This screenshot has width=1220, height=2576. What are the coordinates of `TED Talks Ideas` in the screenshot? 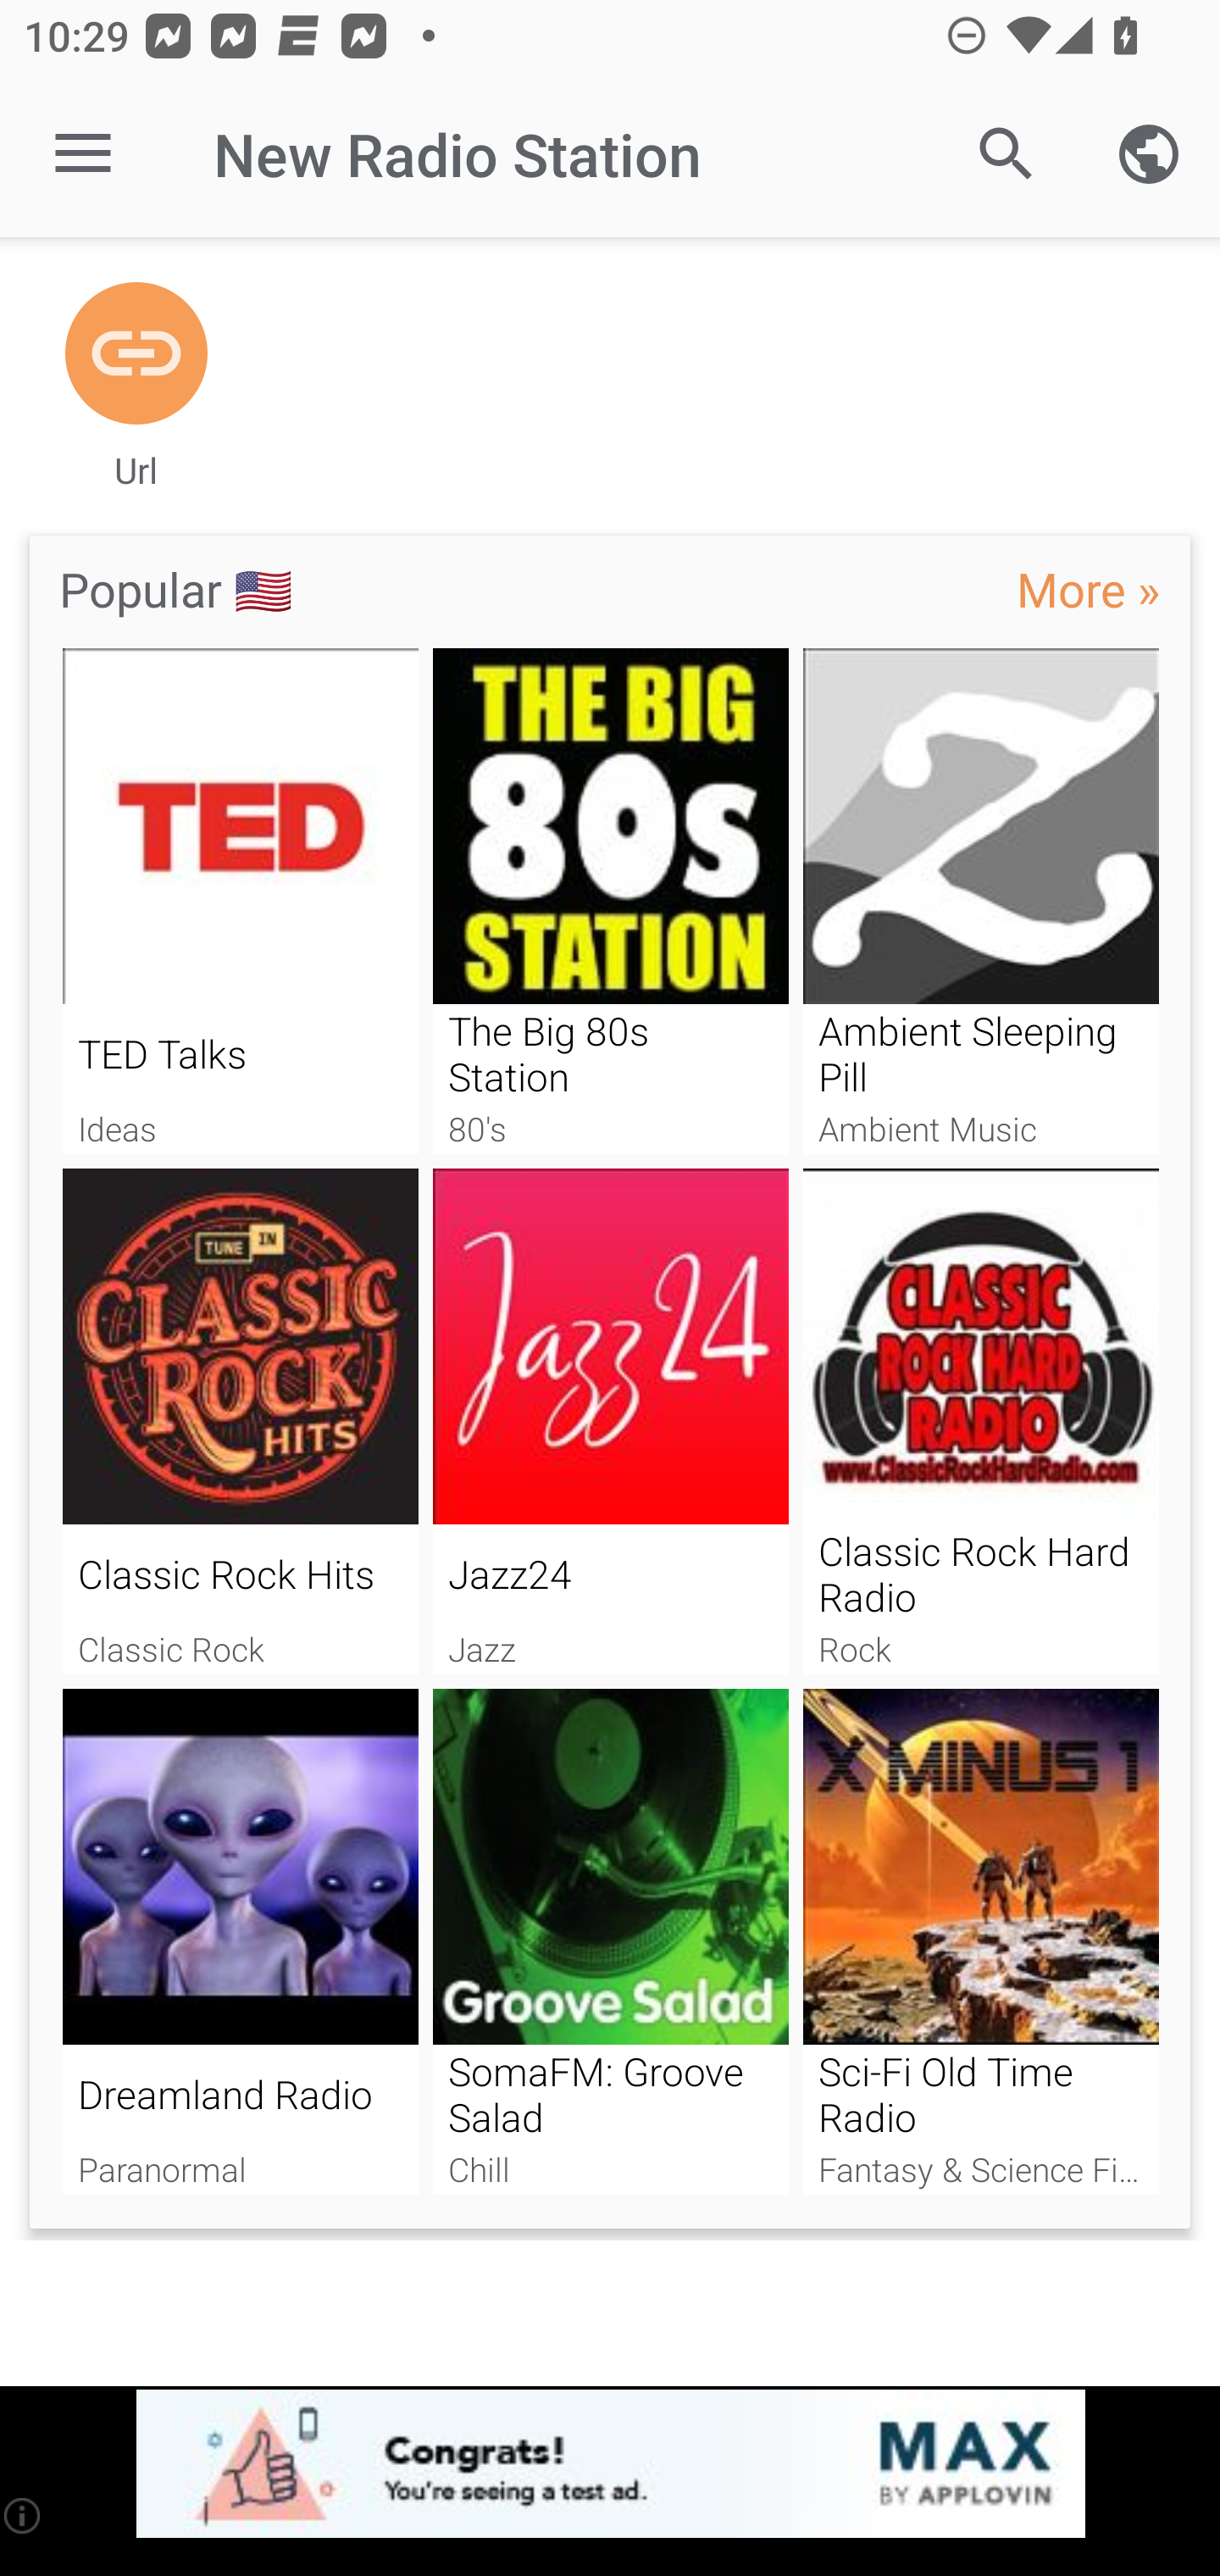 It's located at (240, 902).